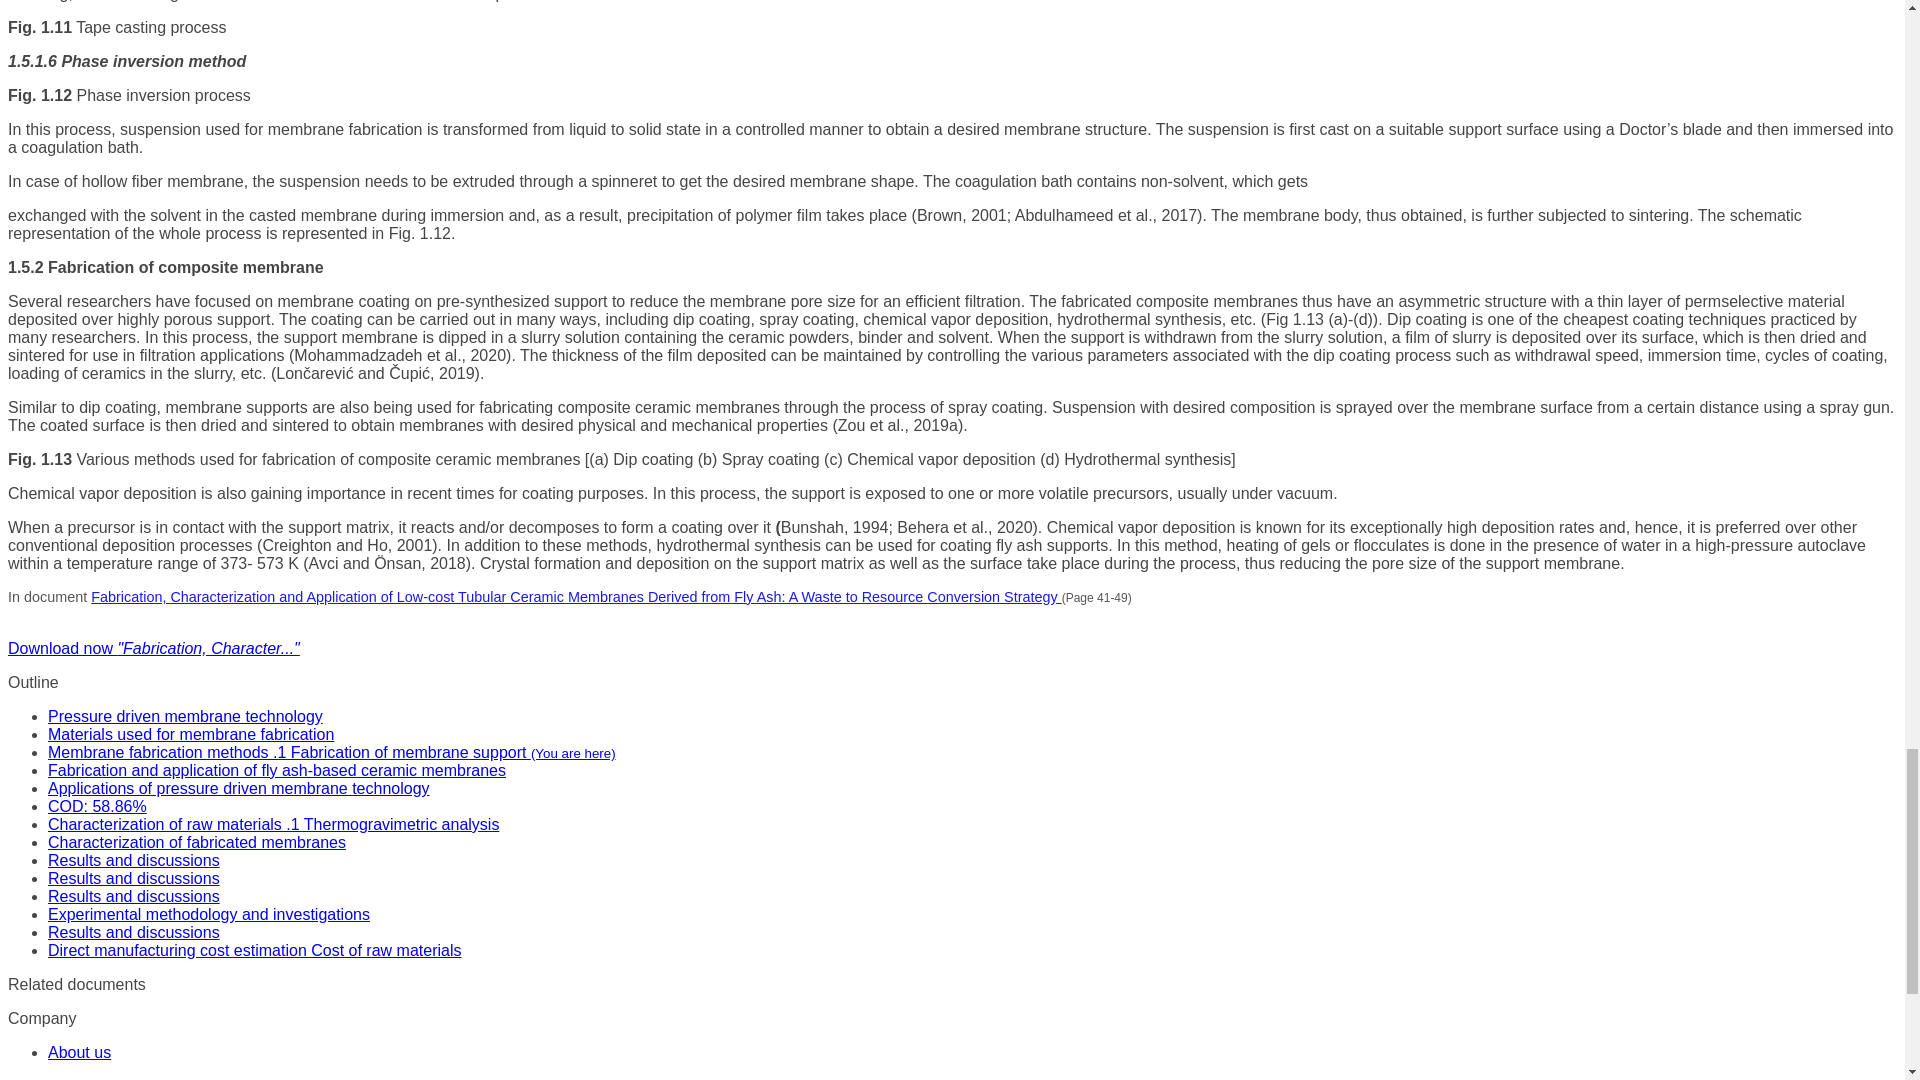 The image size is (1920, 1080). I want to click on Direct manufacturing cost estimation Cost of raw materials, so click(254, 950).